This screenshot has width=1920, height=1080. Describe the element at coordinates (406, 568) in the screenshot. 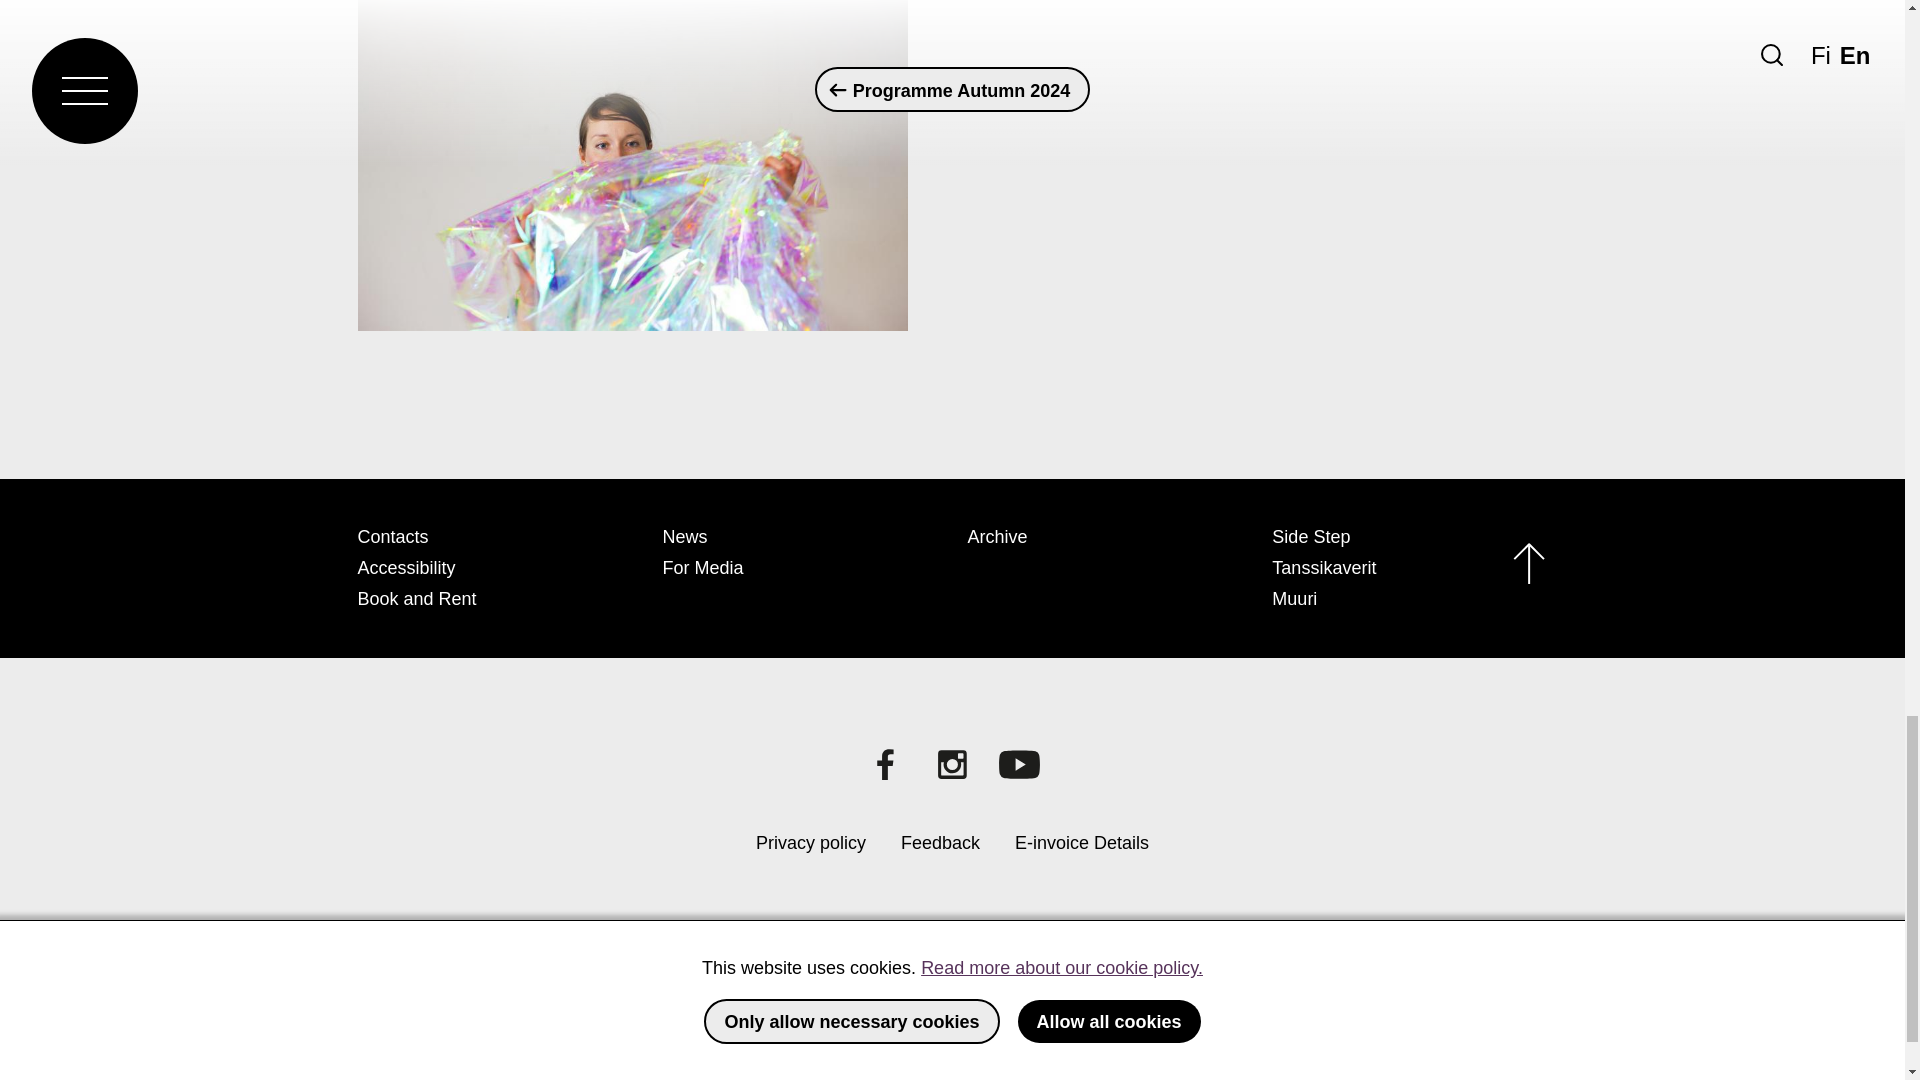

I see `Accessibility` at that location.